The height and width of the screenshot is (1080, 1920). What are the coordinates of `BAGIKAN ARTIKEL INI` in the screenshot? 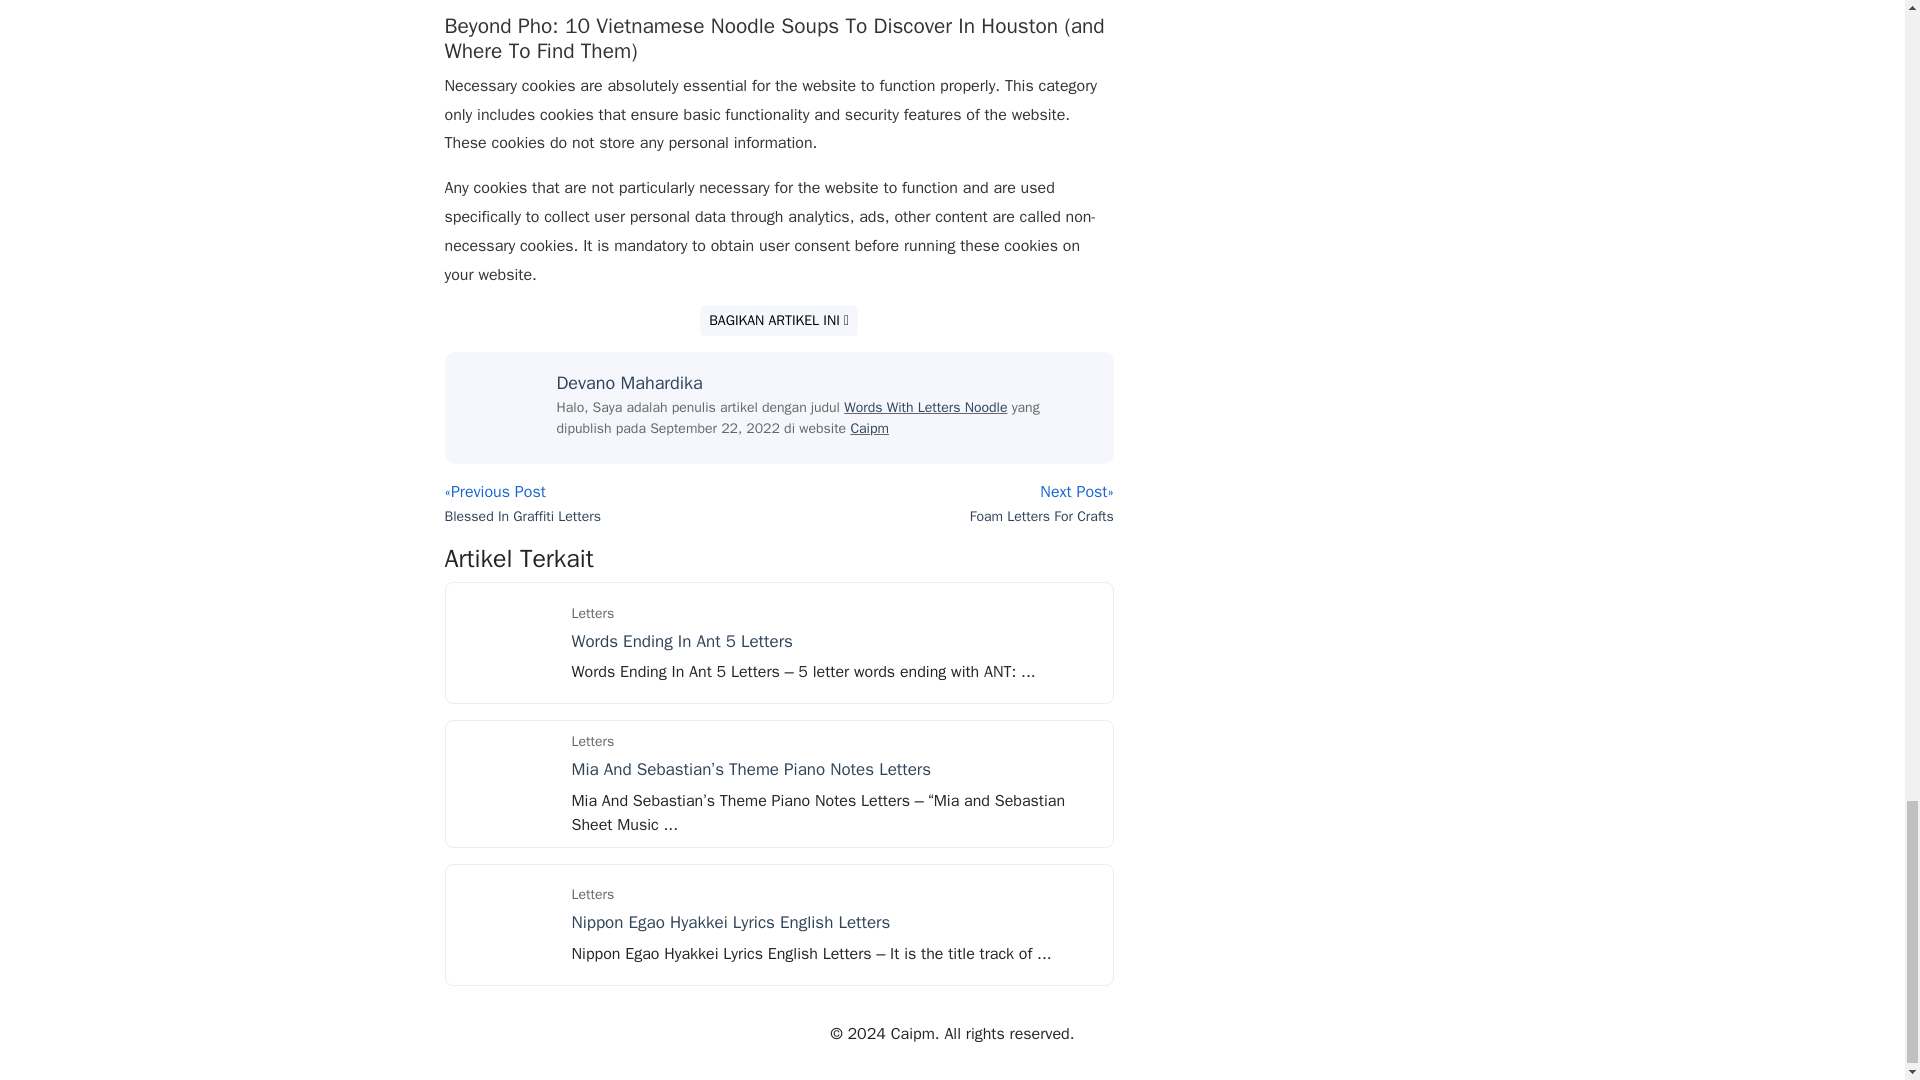 It's located at (779, 320).